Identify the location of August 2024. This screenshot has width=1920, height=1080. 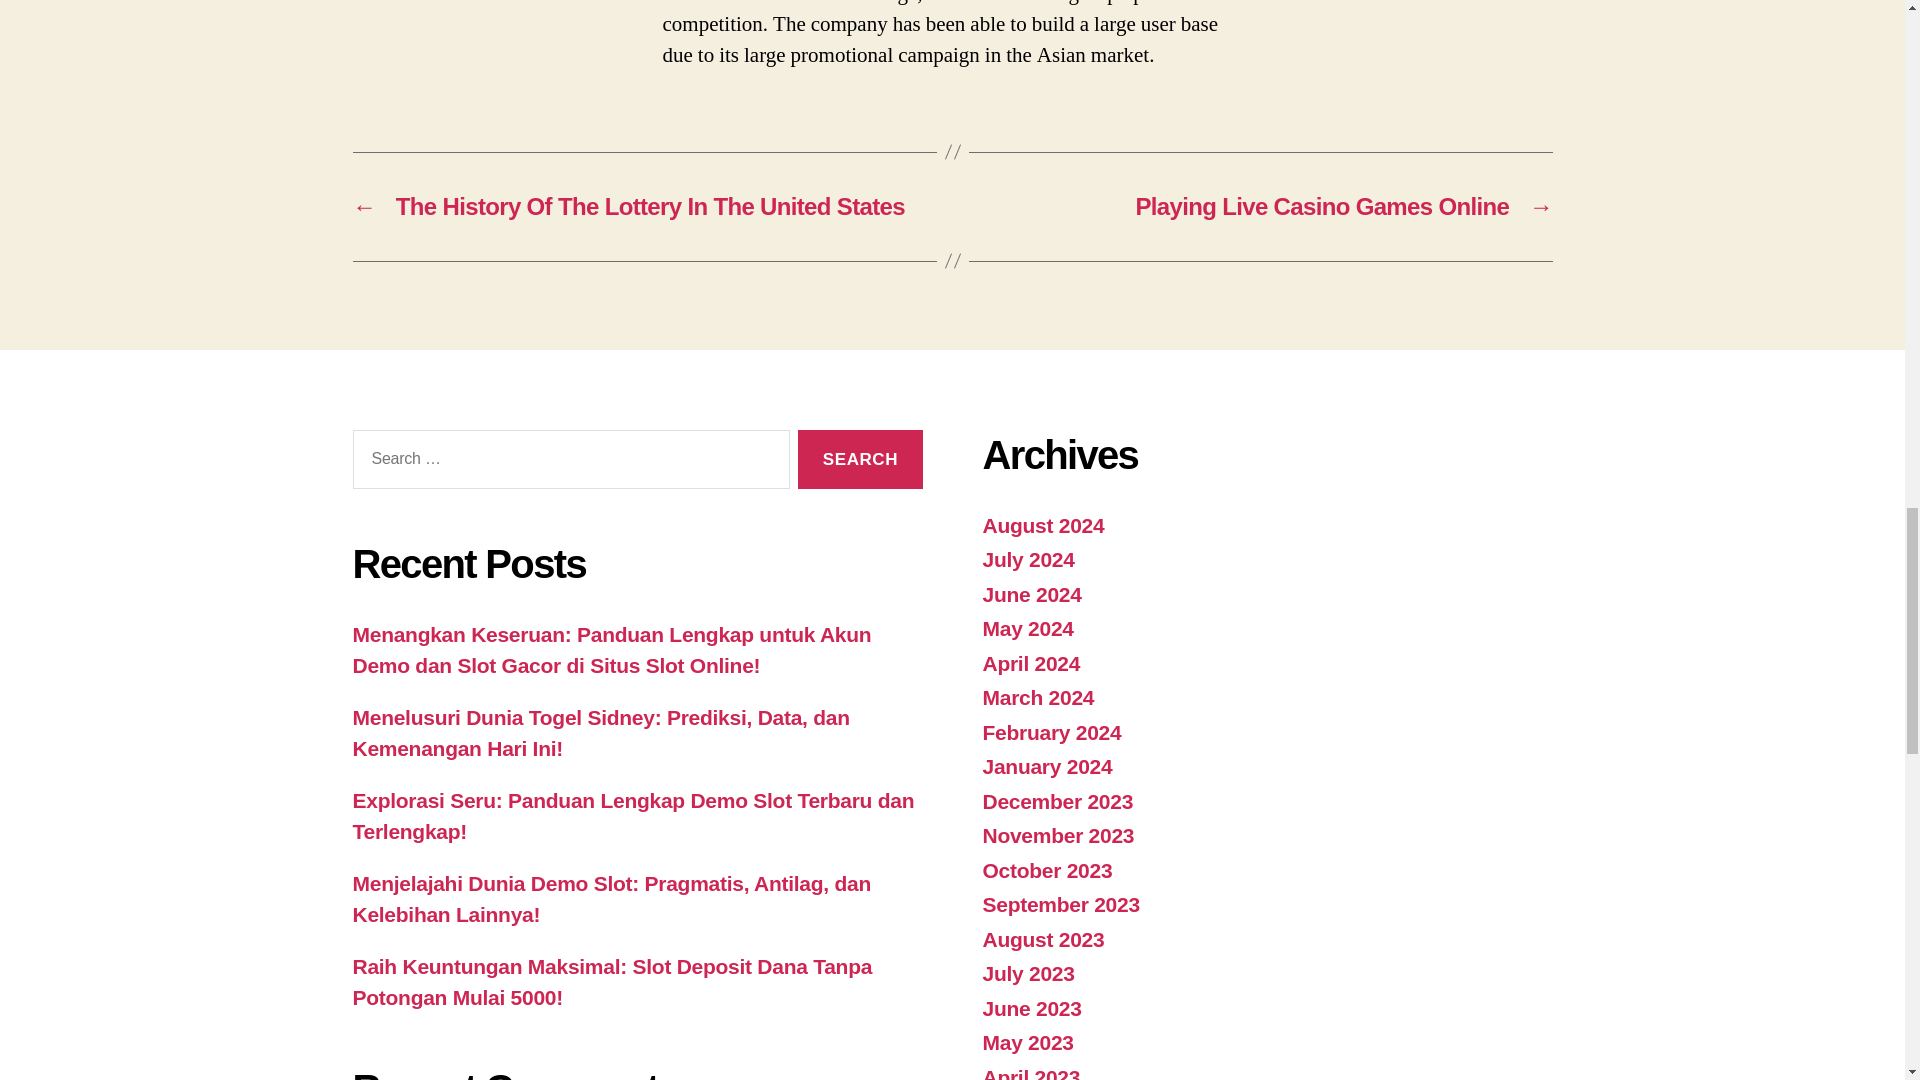
(1042, 525).